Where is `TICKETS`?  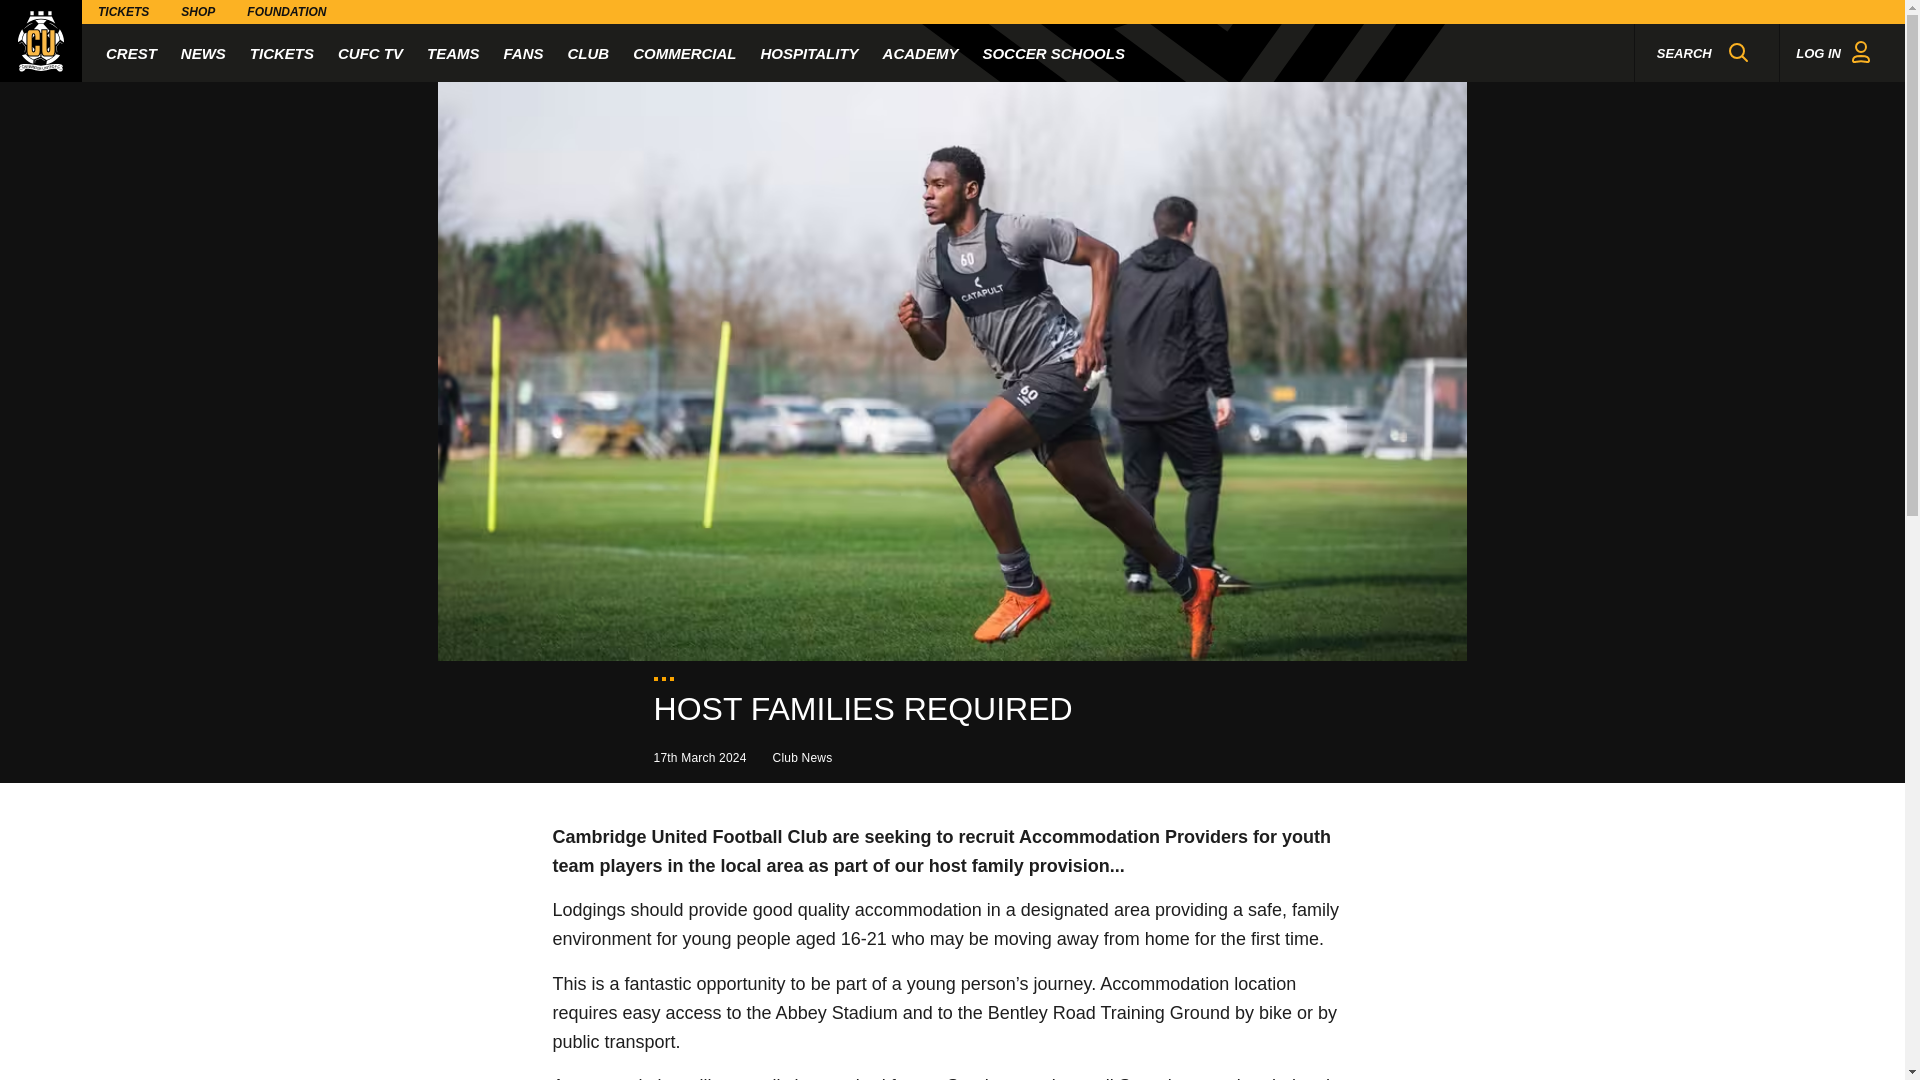 TICKETS is located at coordinates (124, 12).